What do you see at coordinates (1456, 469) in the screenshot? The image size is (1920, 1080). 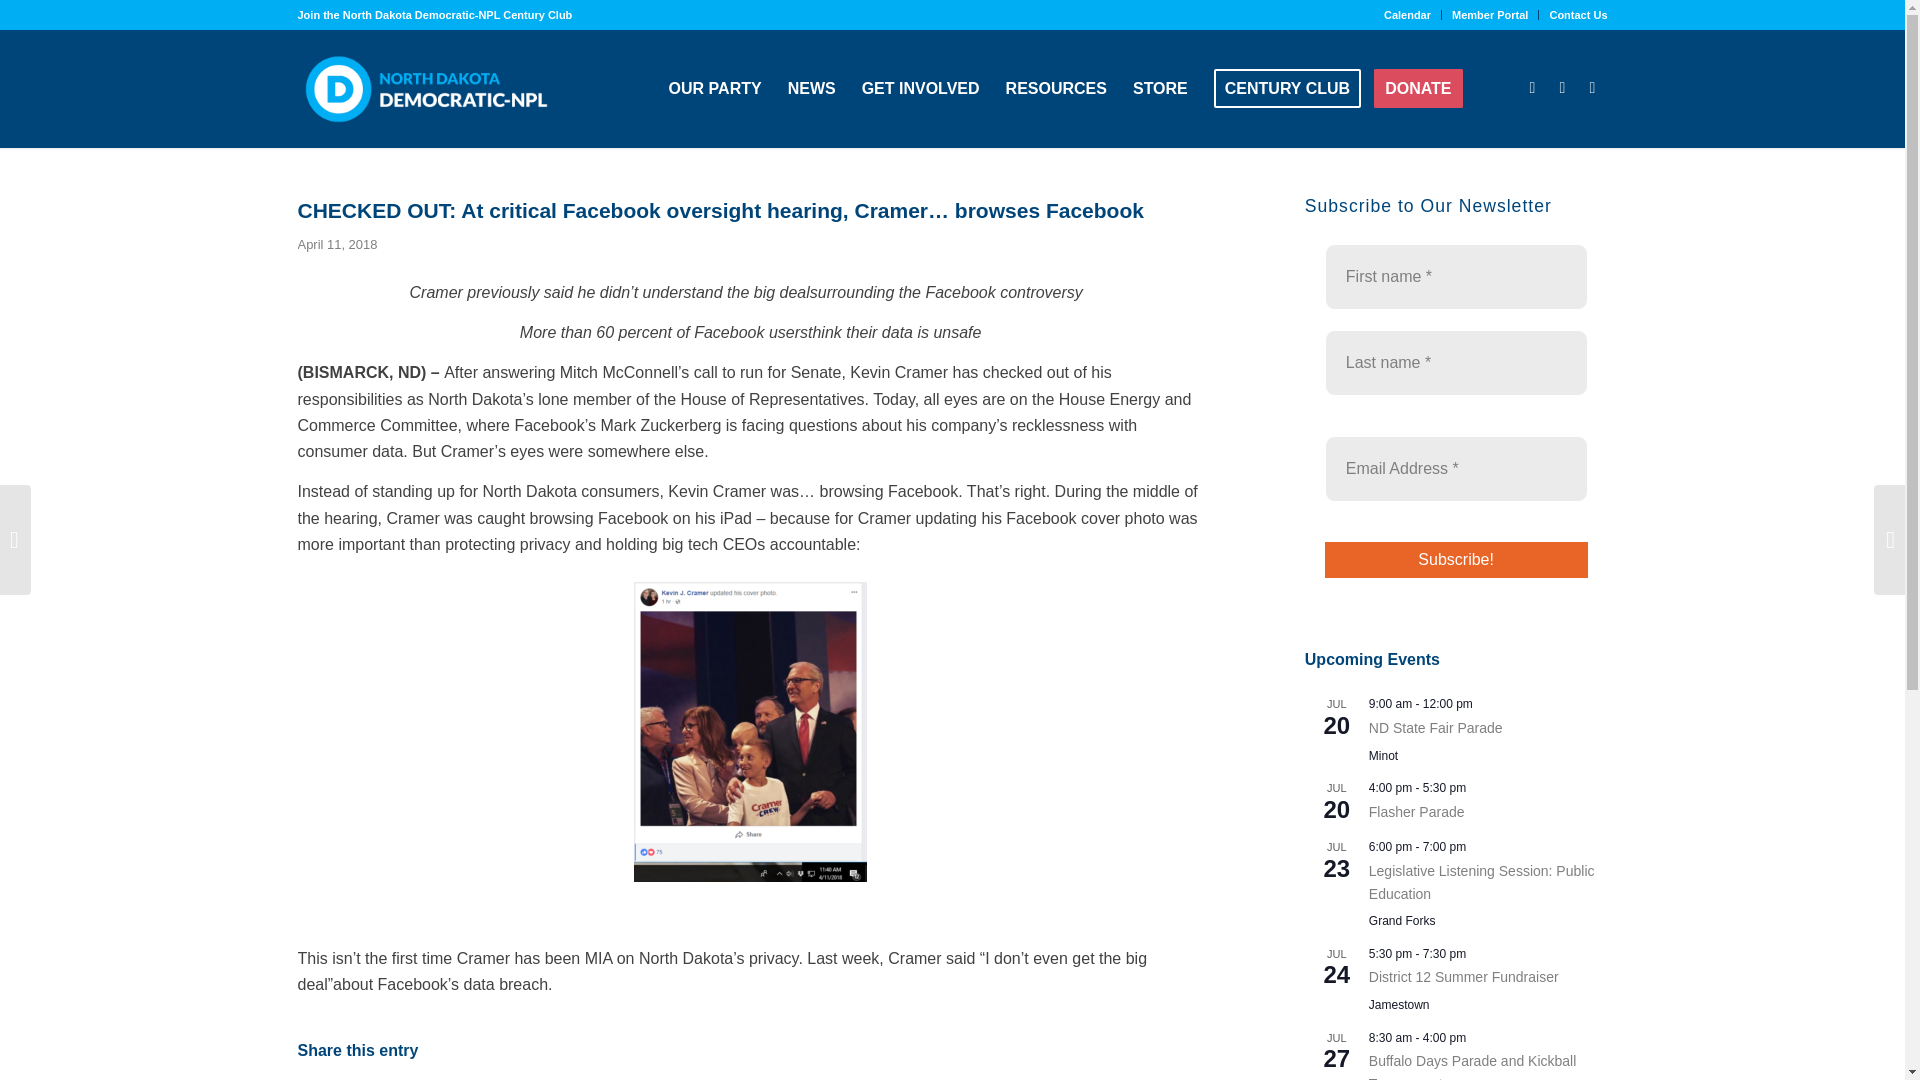 I see `Email Address` at bounding box center [1456, 469].